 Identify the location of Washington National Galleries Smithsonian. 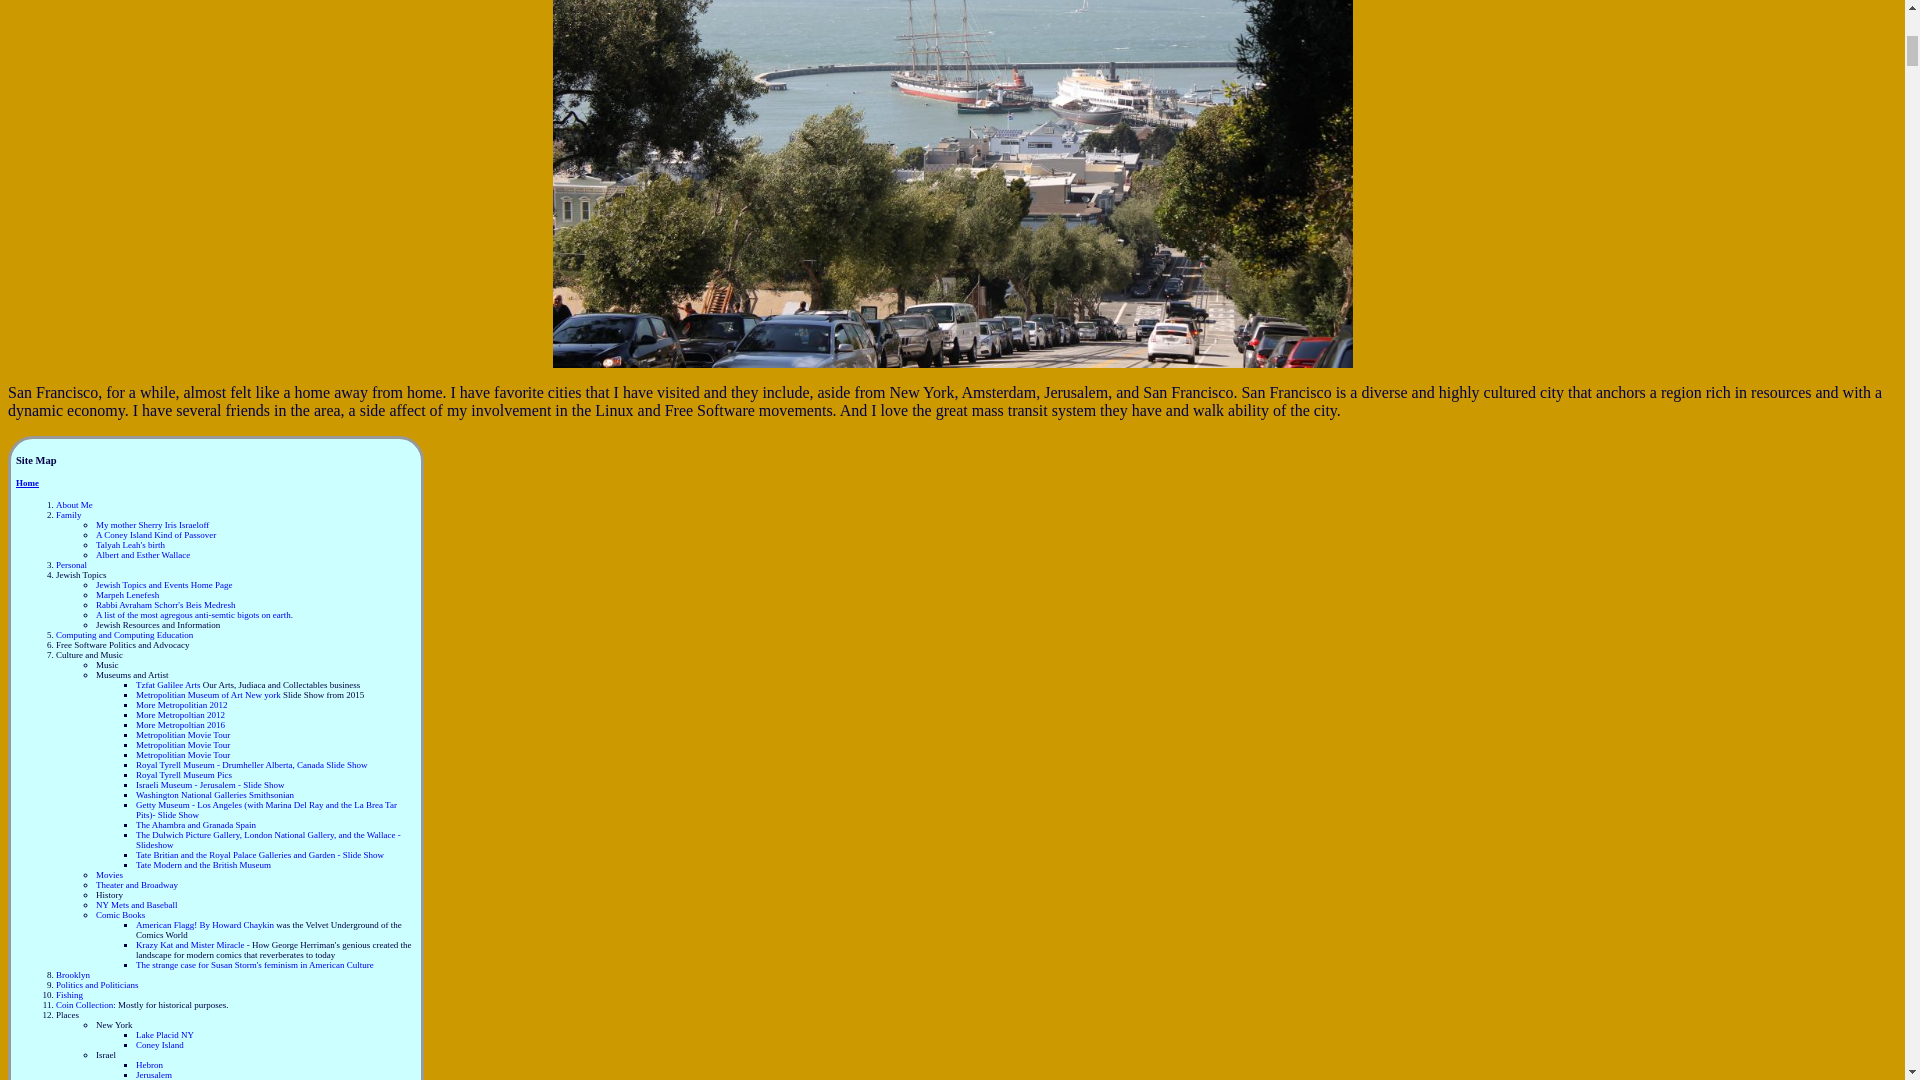
(214, 794).